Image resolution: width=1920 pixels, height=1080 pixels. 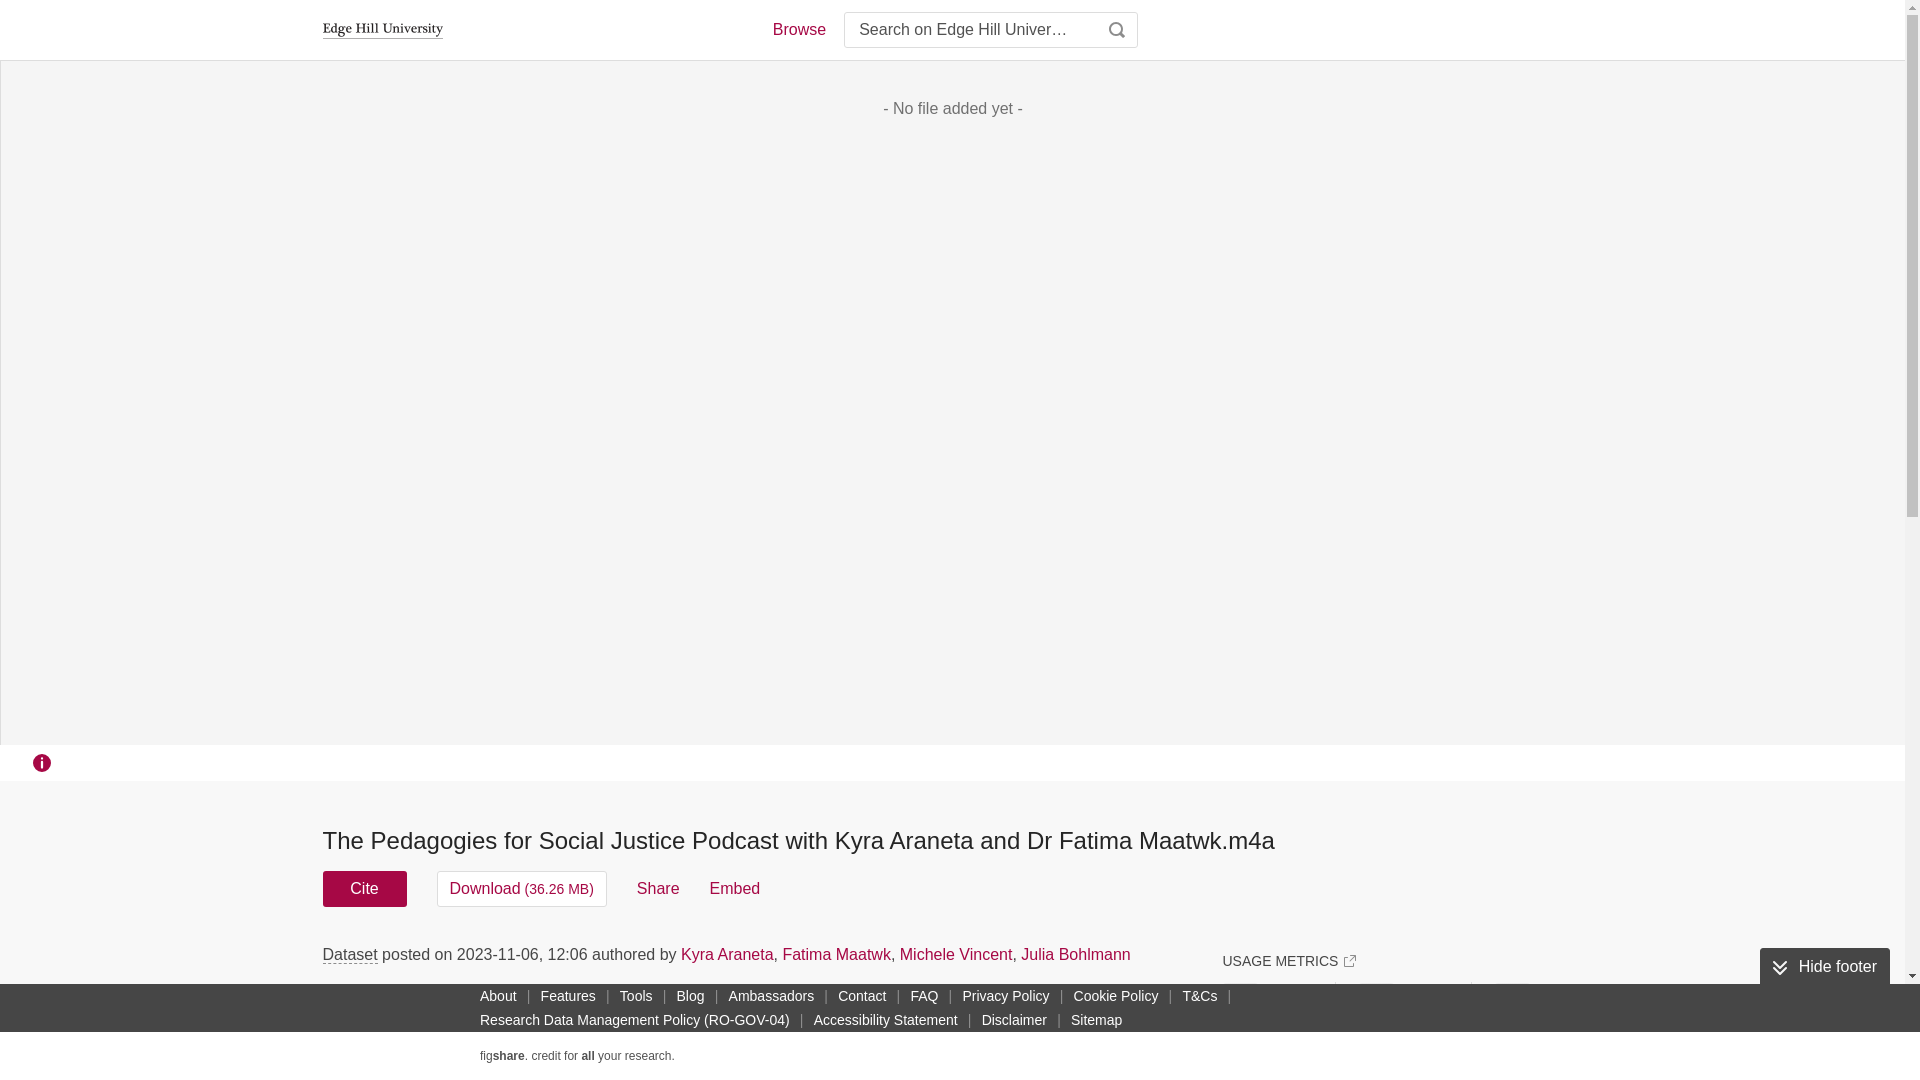 What do you see at coordinates (498, 995) in the screenshot?
I see `About` at bounding box center [498, 995].